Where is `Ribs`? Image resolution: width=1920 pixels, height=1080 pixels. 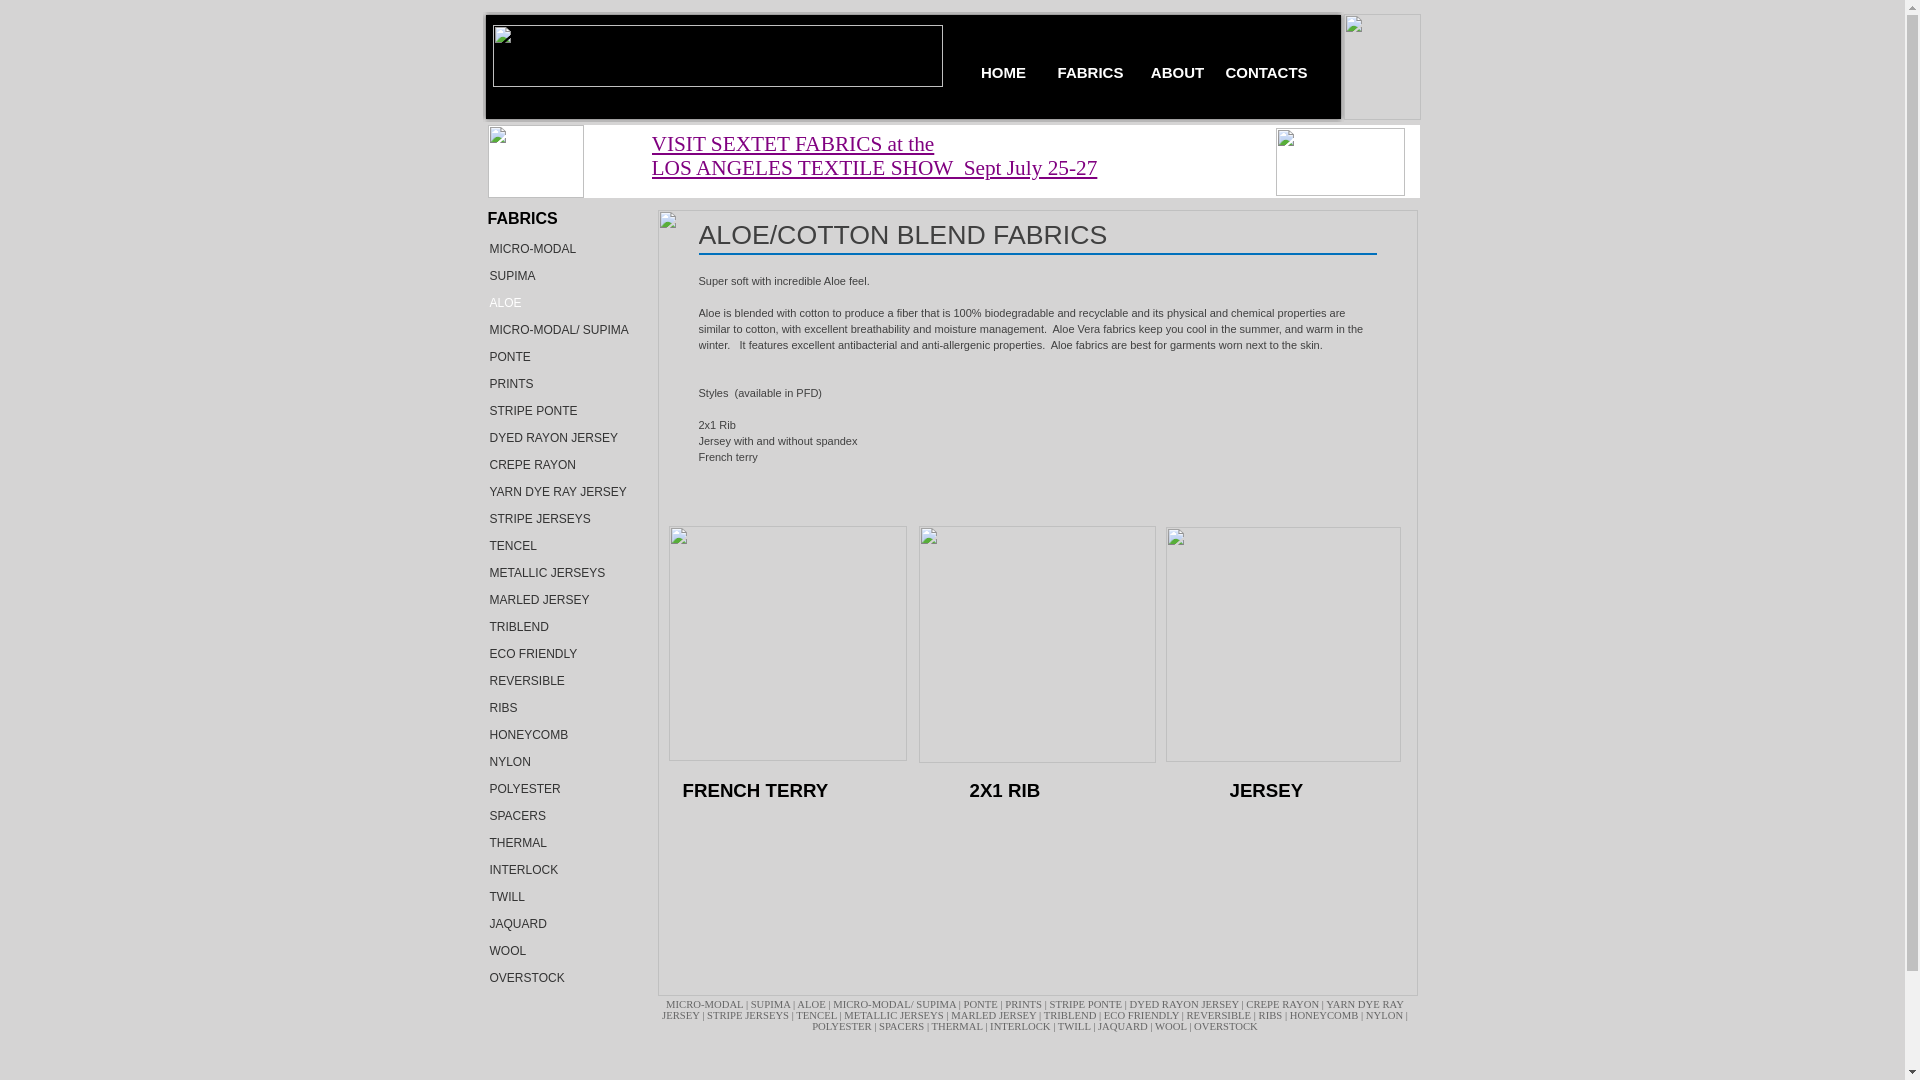
Ribs is located at coordinates (561, 708).